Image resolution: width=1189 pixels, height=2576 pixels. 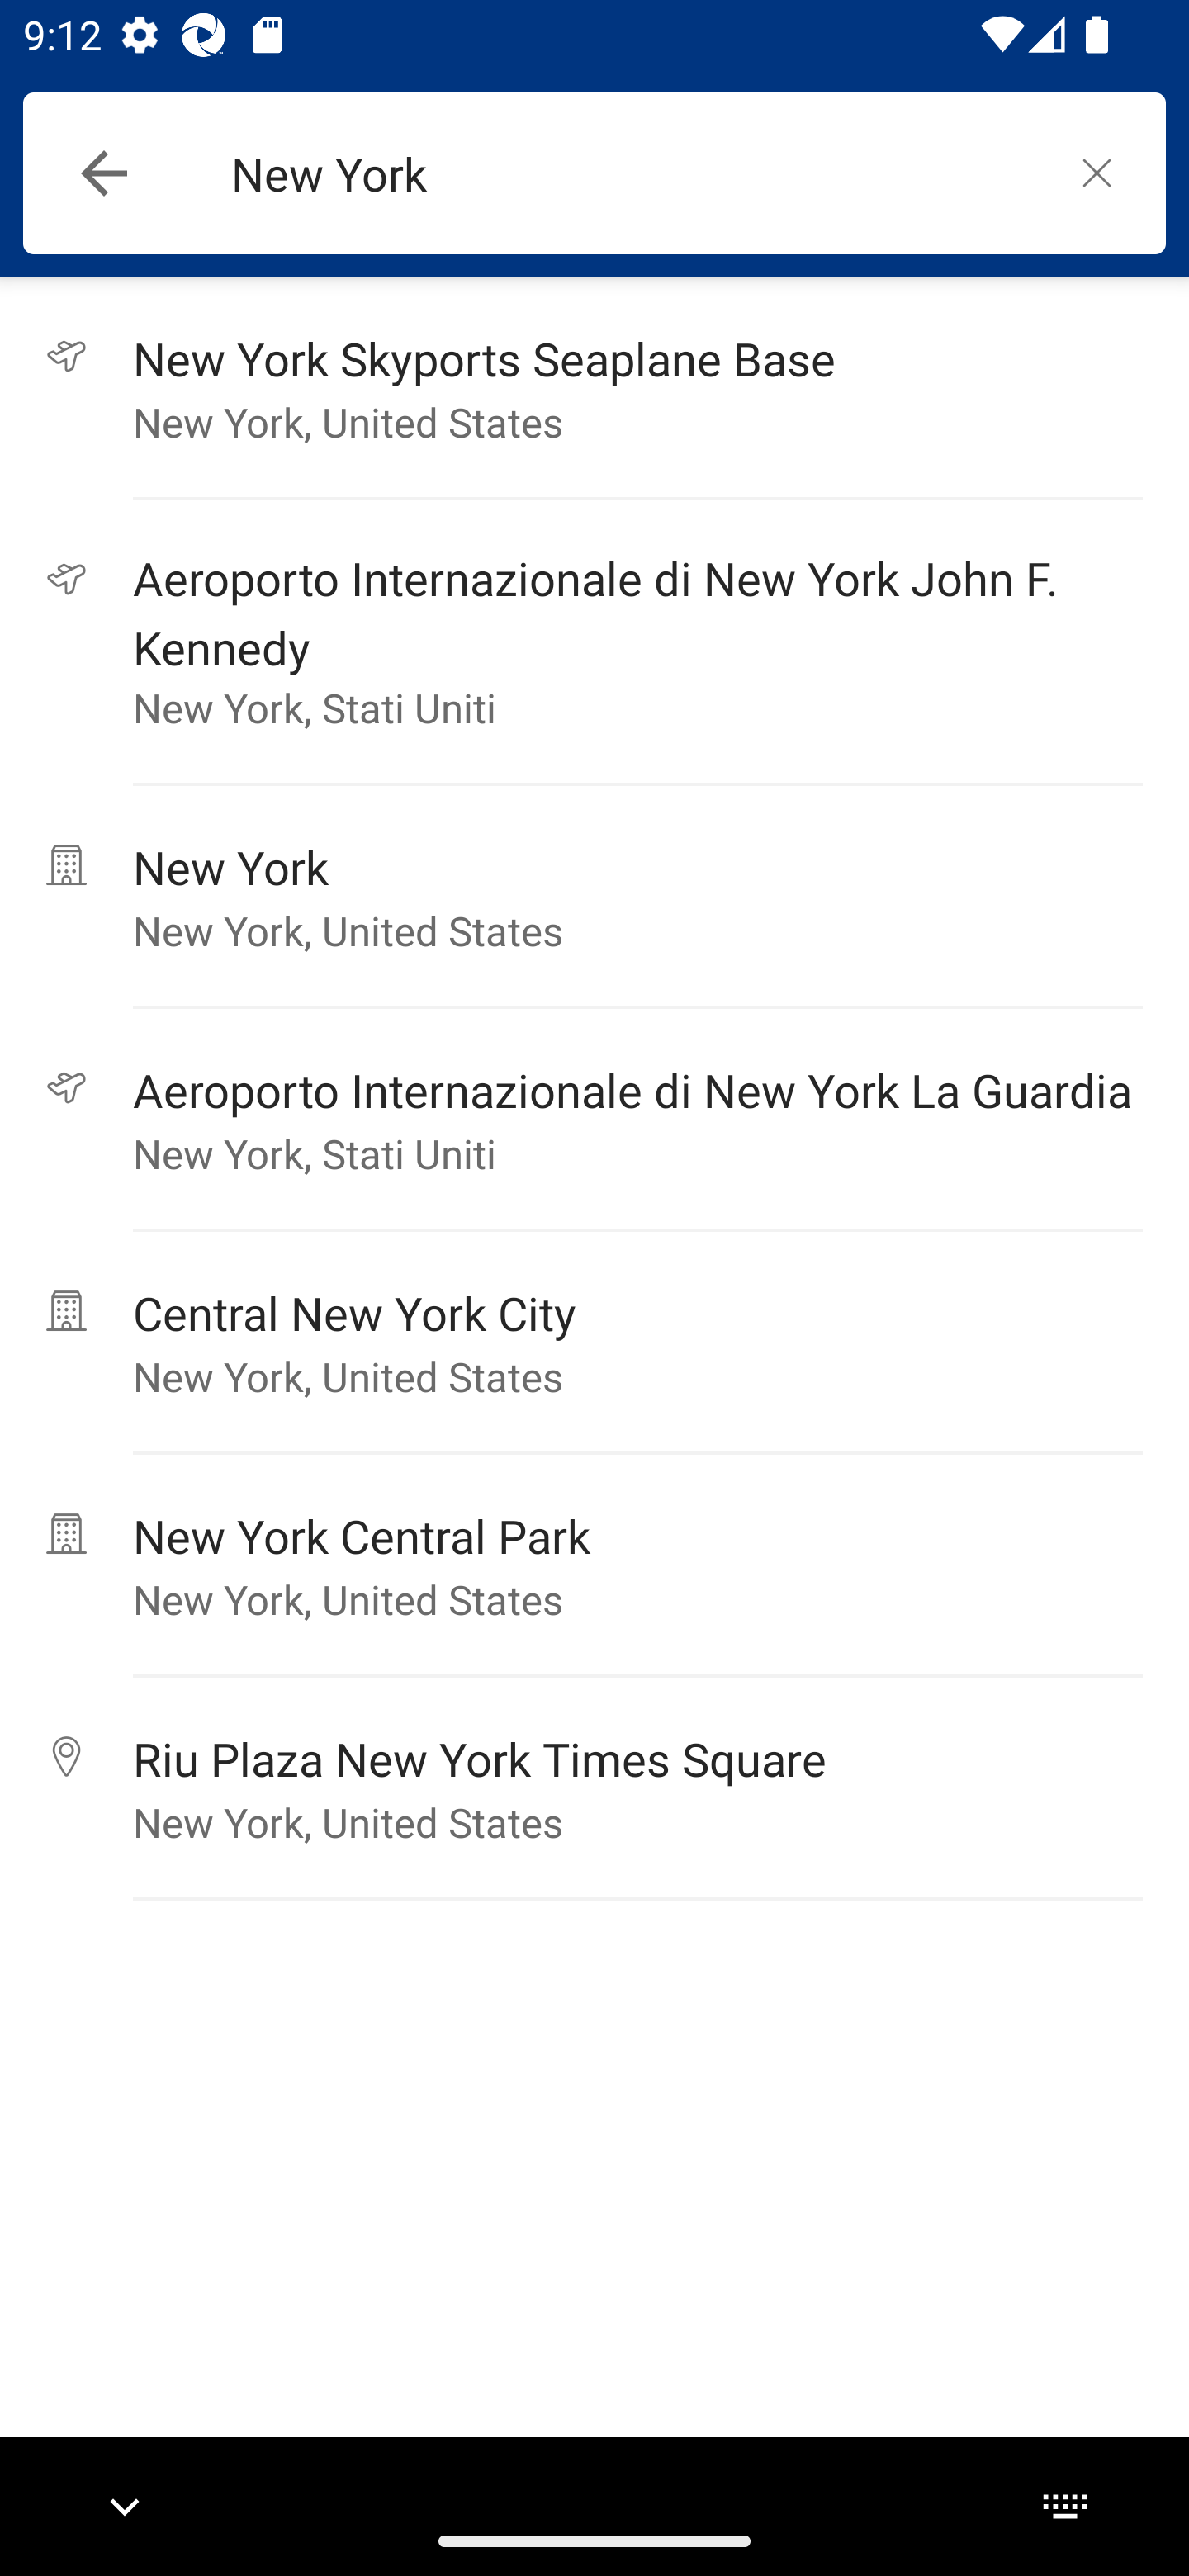 What do you see at coordinates (629, 173) in the screenshot?
I see `New York` at bounding box center [629, 173].